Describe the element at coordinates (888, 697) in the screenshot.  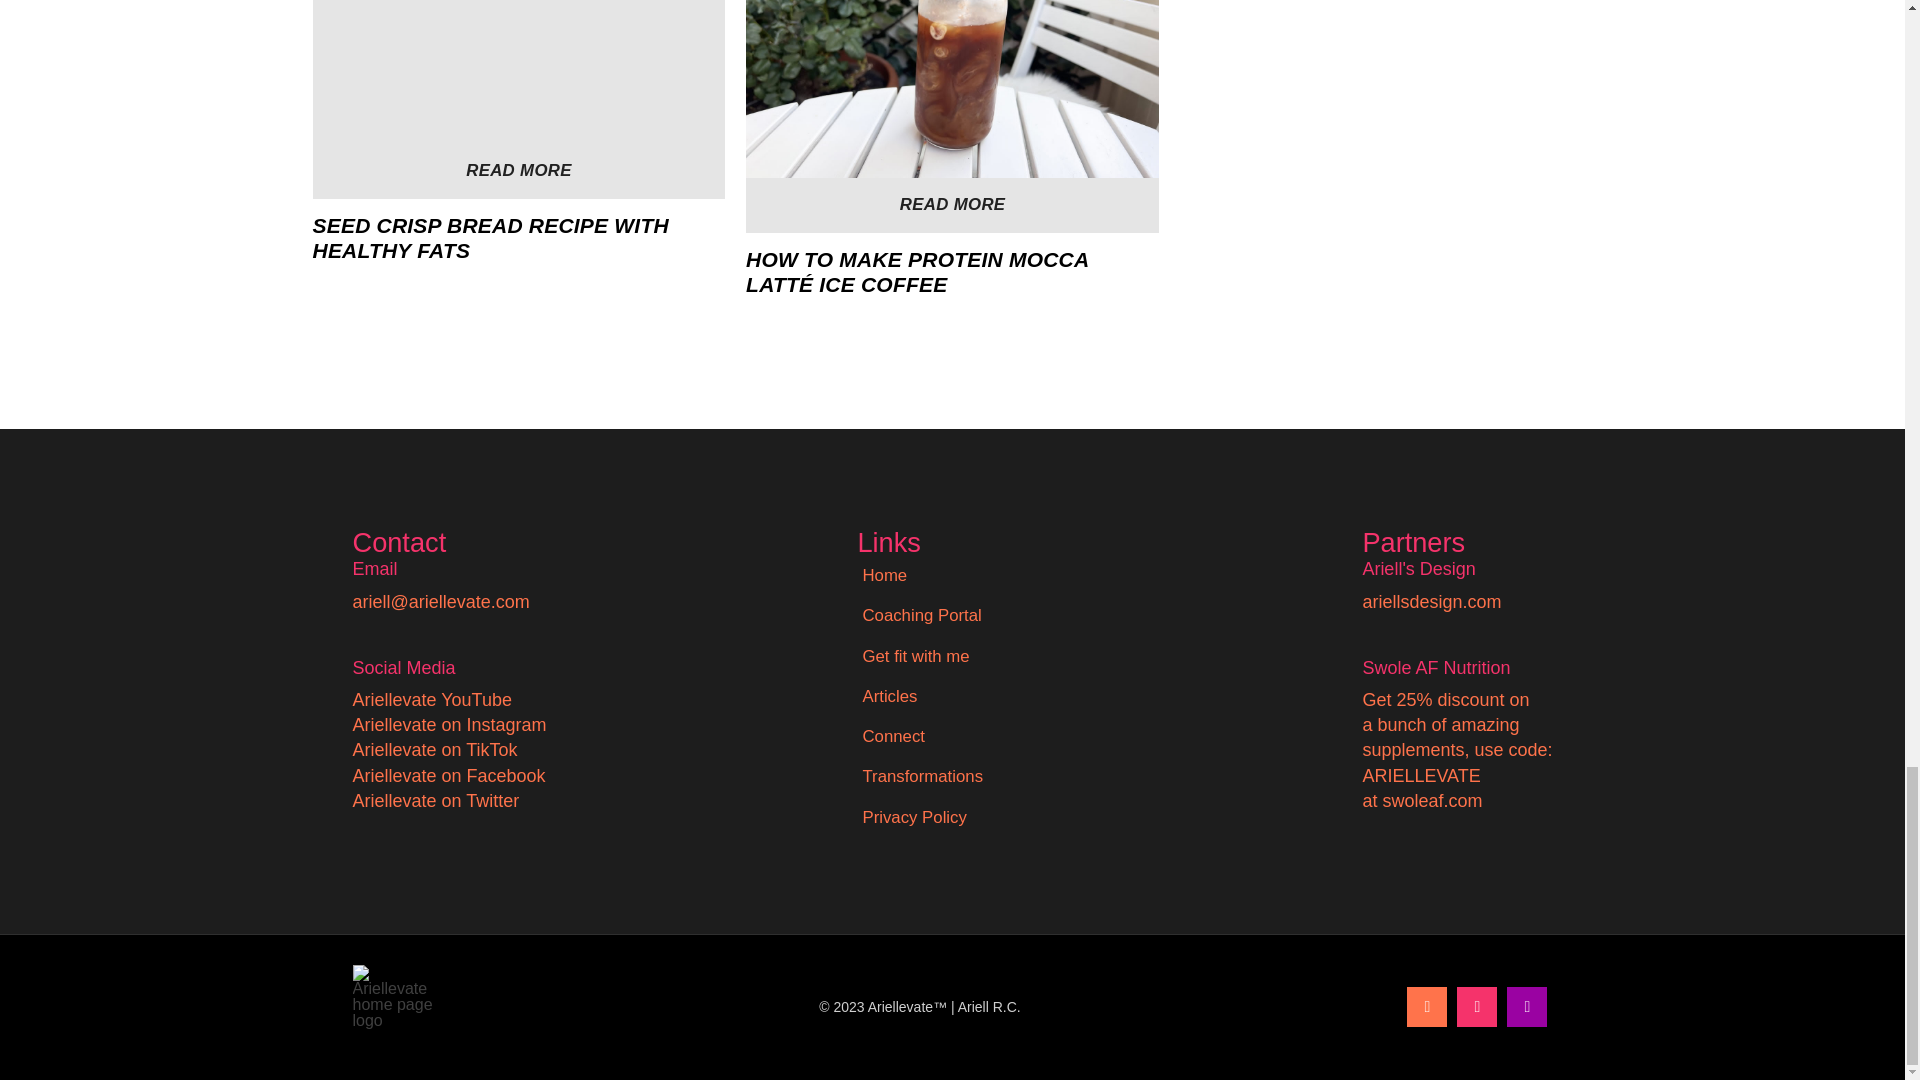
I see `Articles` at that location.